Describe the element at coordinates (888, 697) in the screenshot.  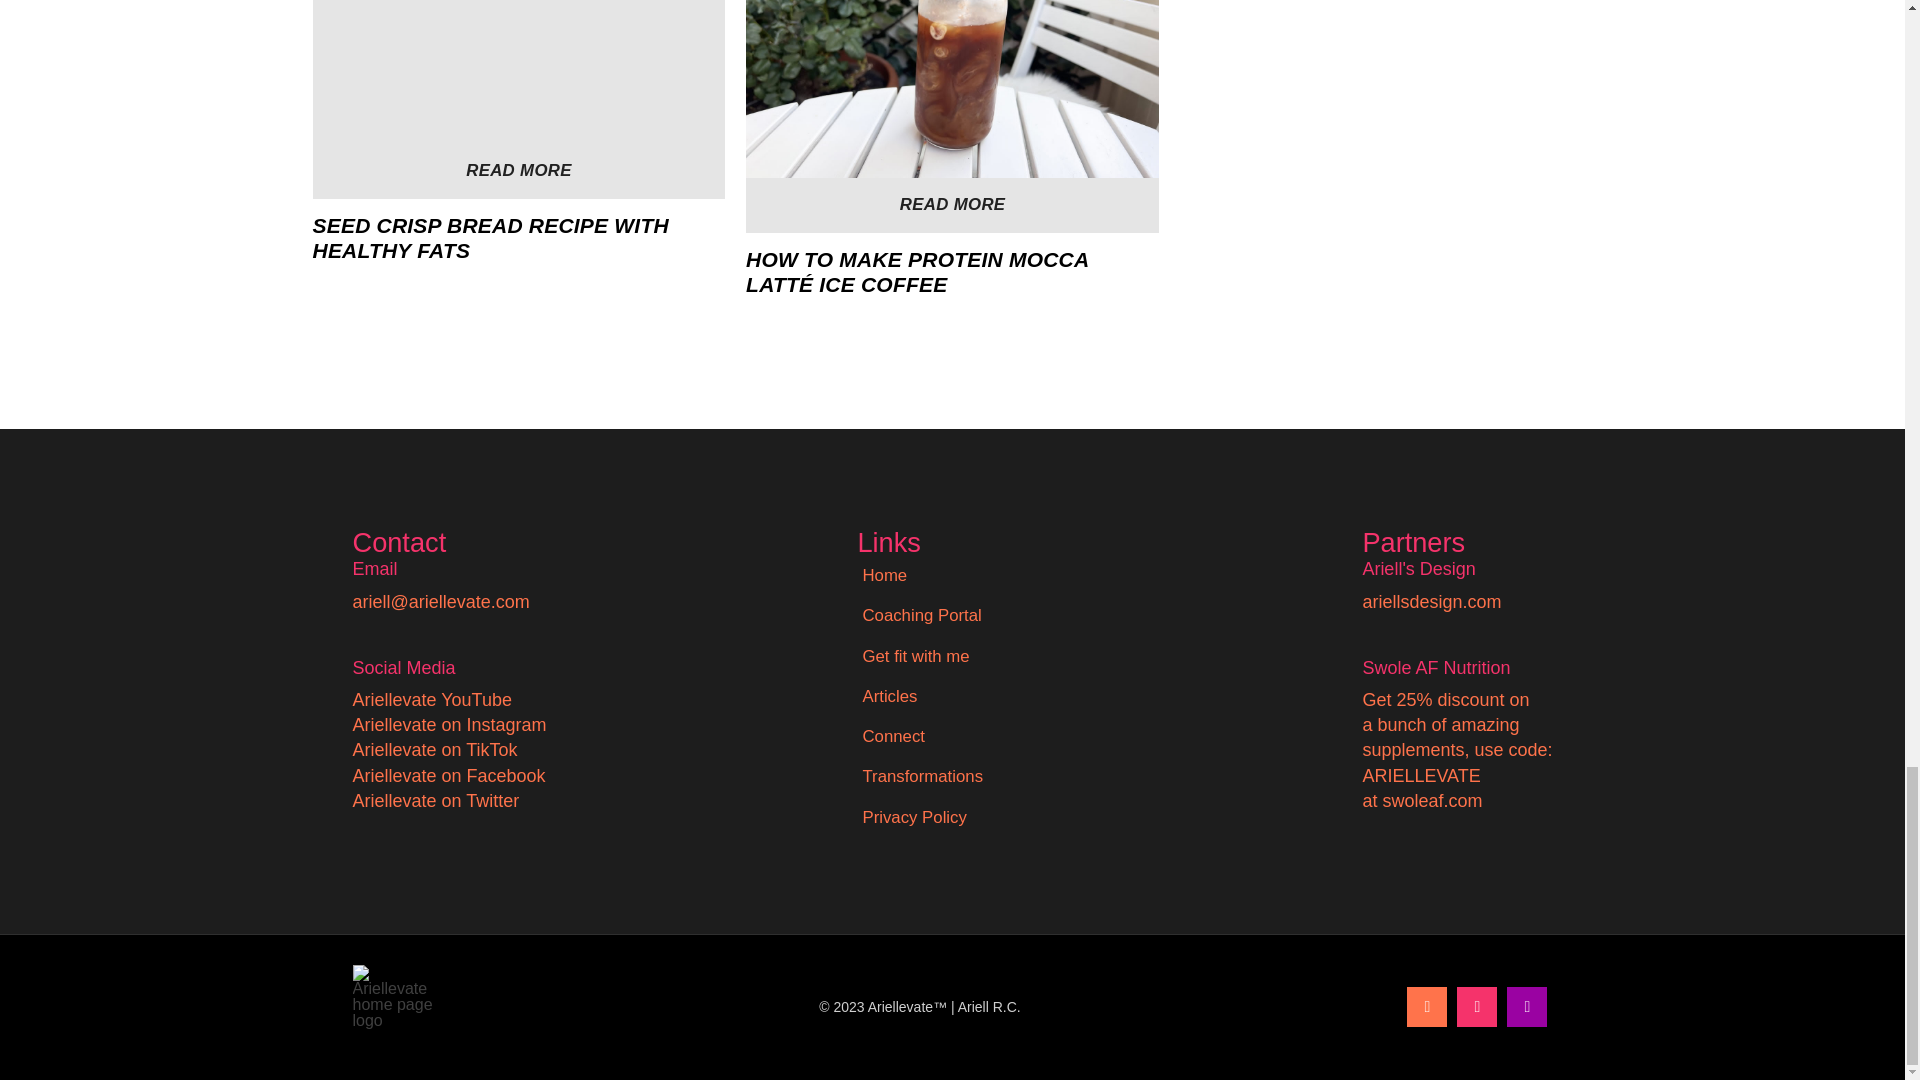
I see `Articles` at that location.